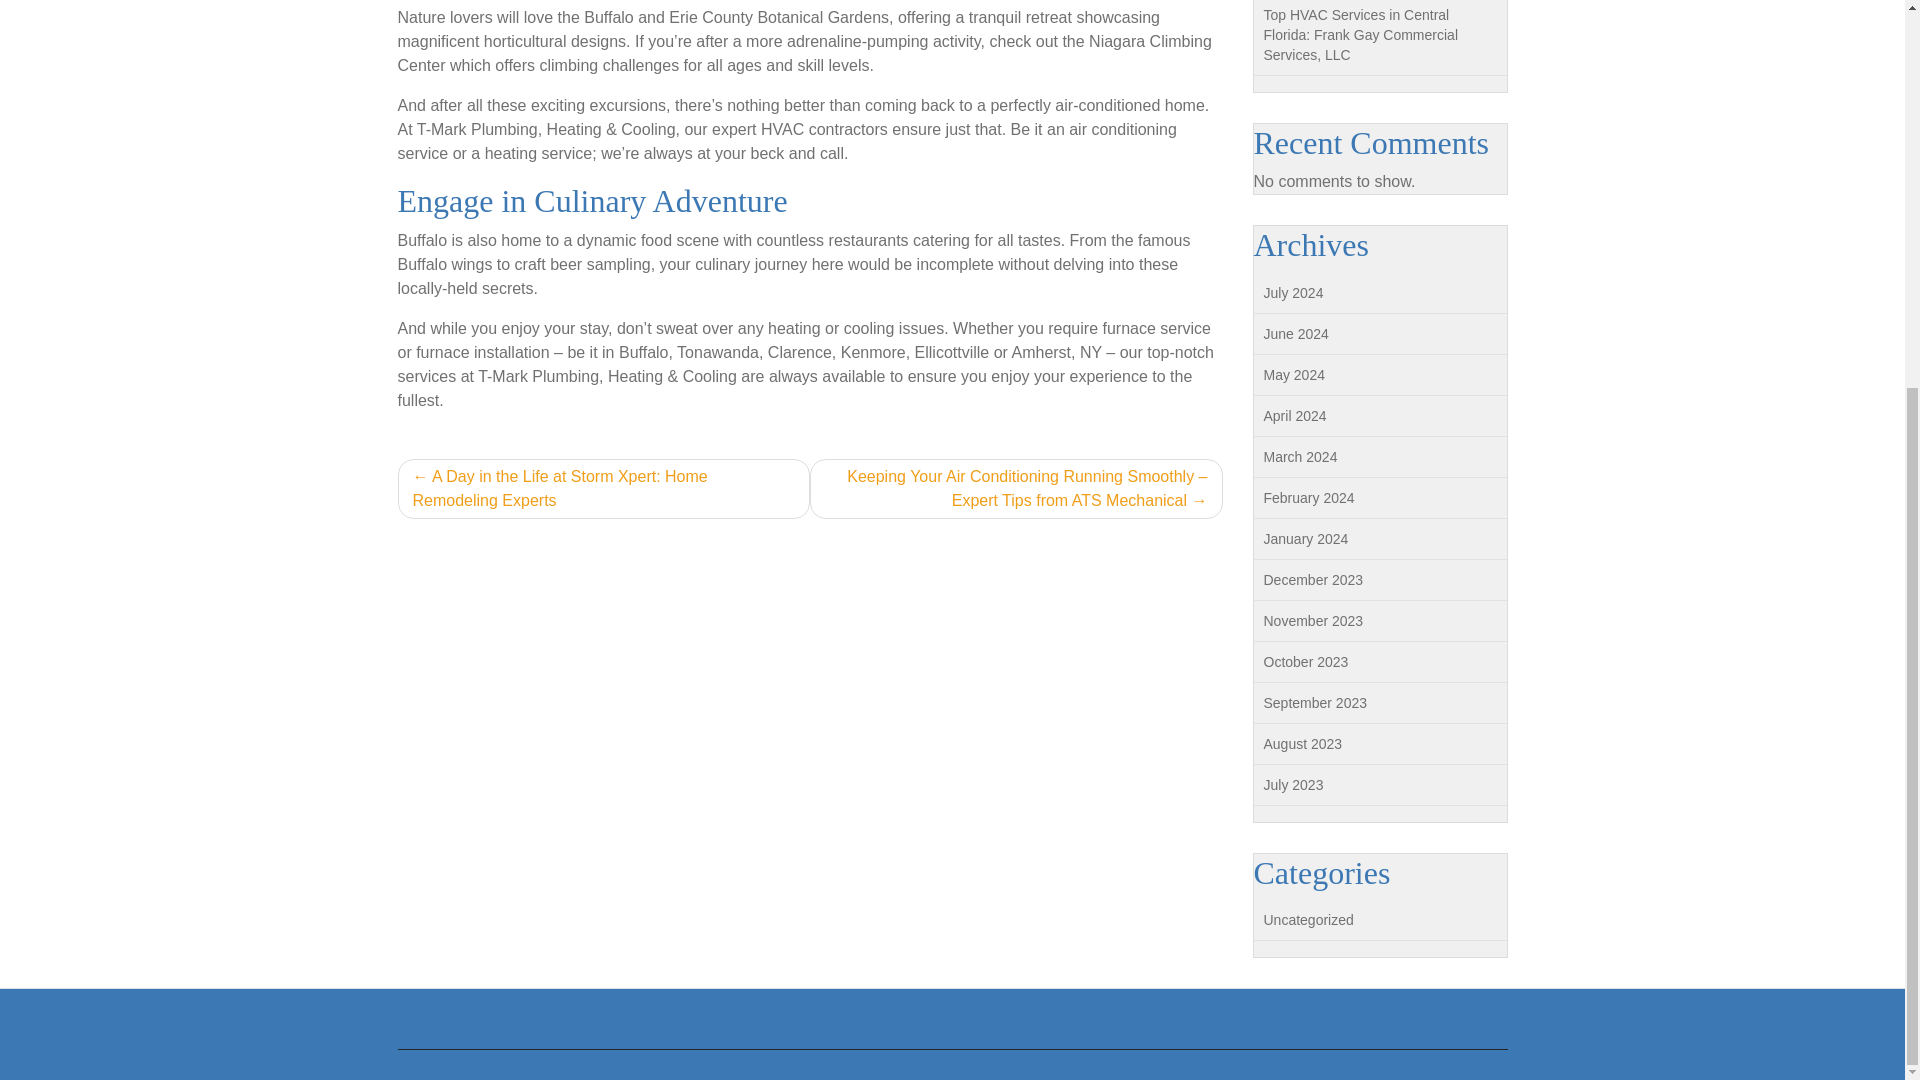 This screenshot has width=1920, height=1080. Describe the element at coordinates (1302, 743) in the screenshot. I see `August 2023` at that location.